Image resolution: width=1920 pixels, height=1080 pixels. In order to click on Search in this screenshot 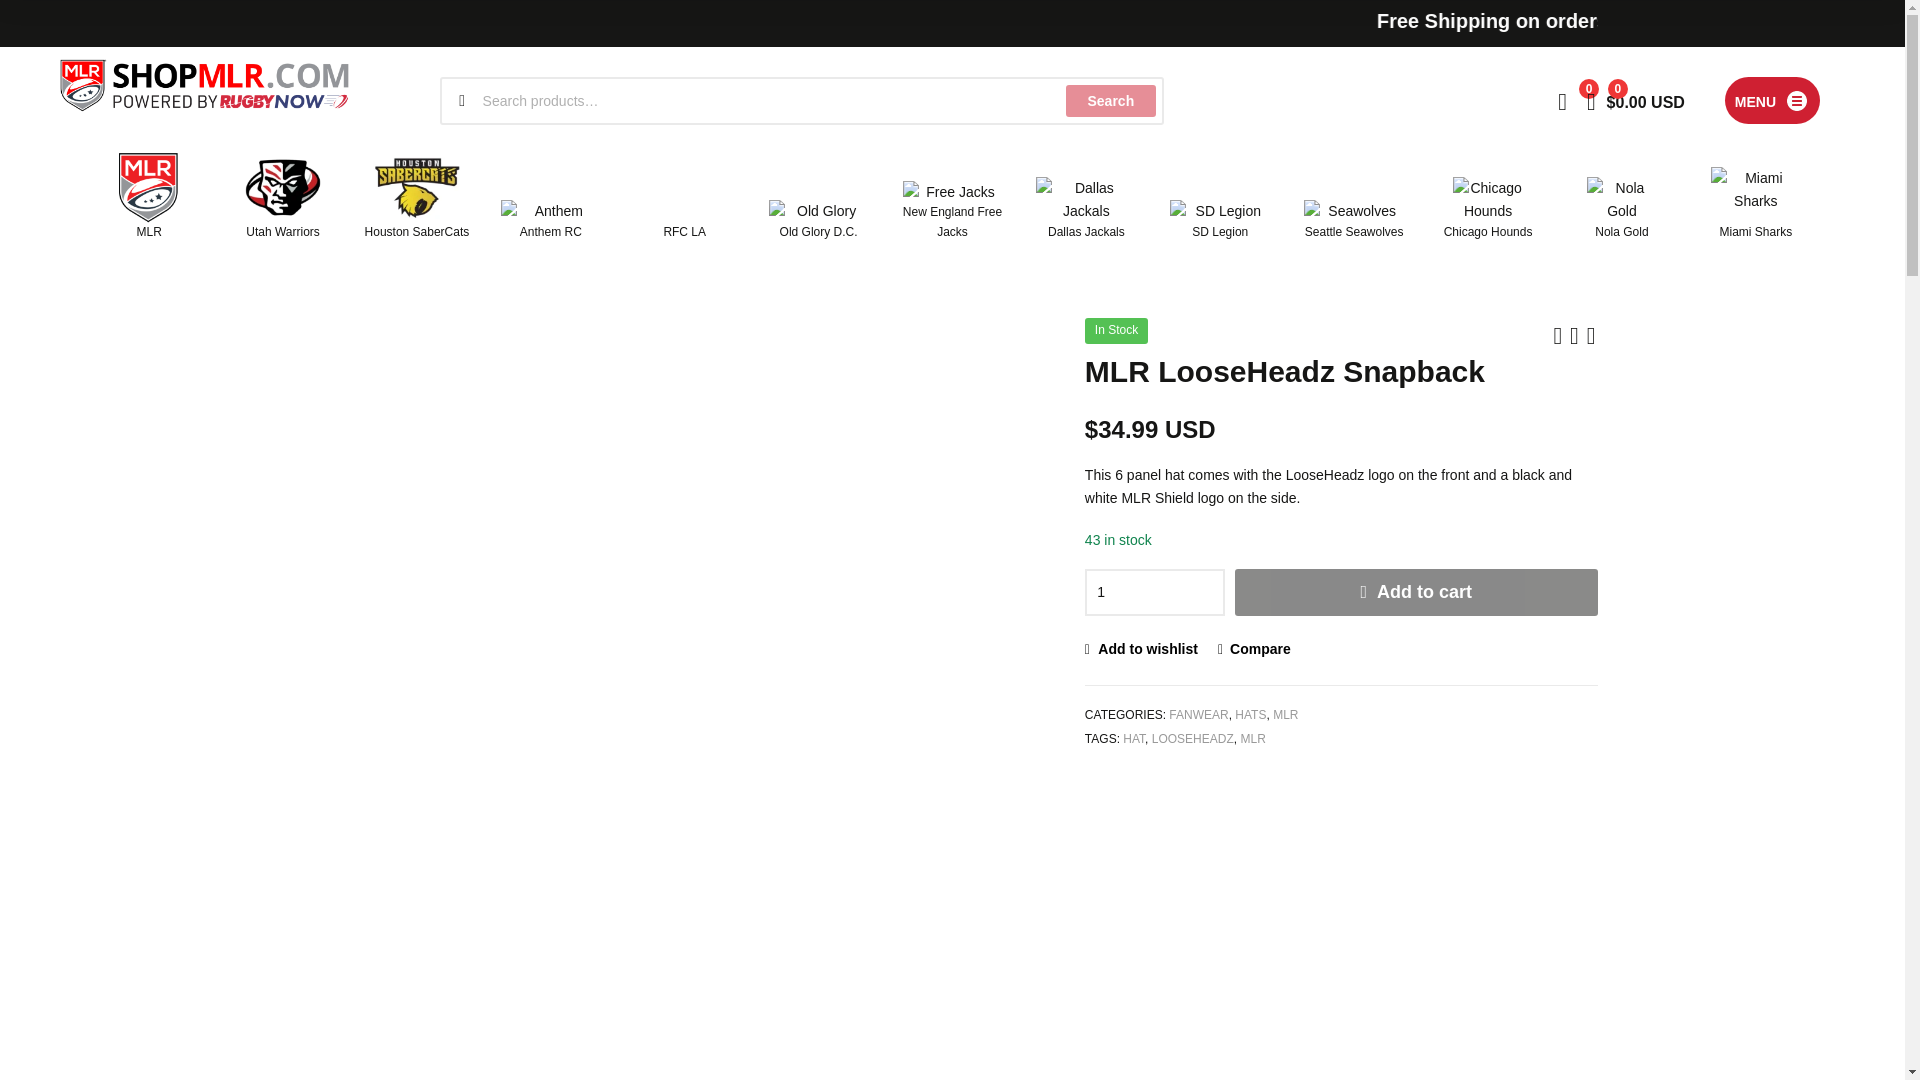, I will do `click(1110, 100)`.